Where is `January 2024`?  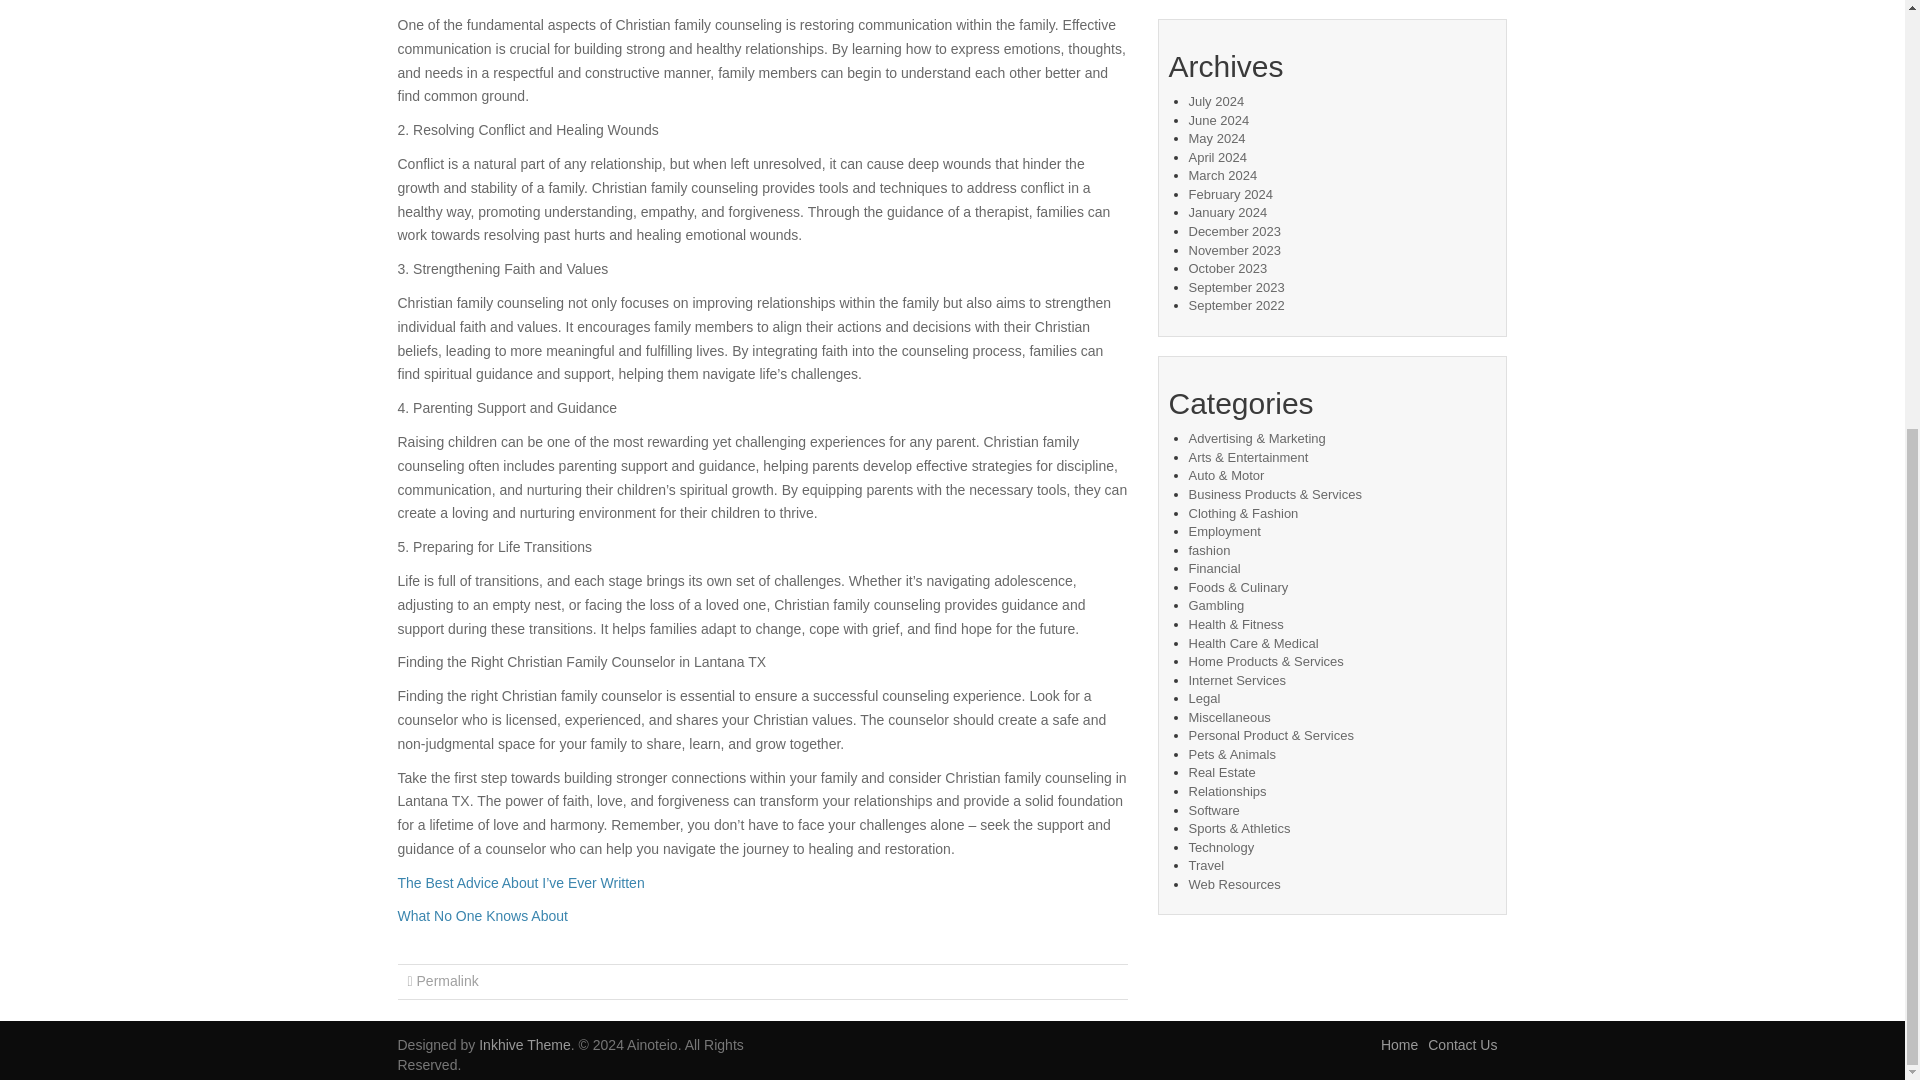
January 2024 is located at coordinates (1228, 212).